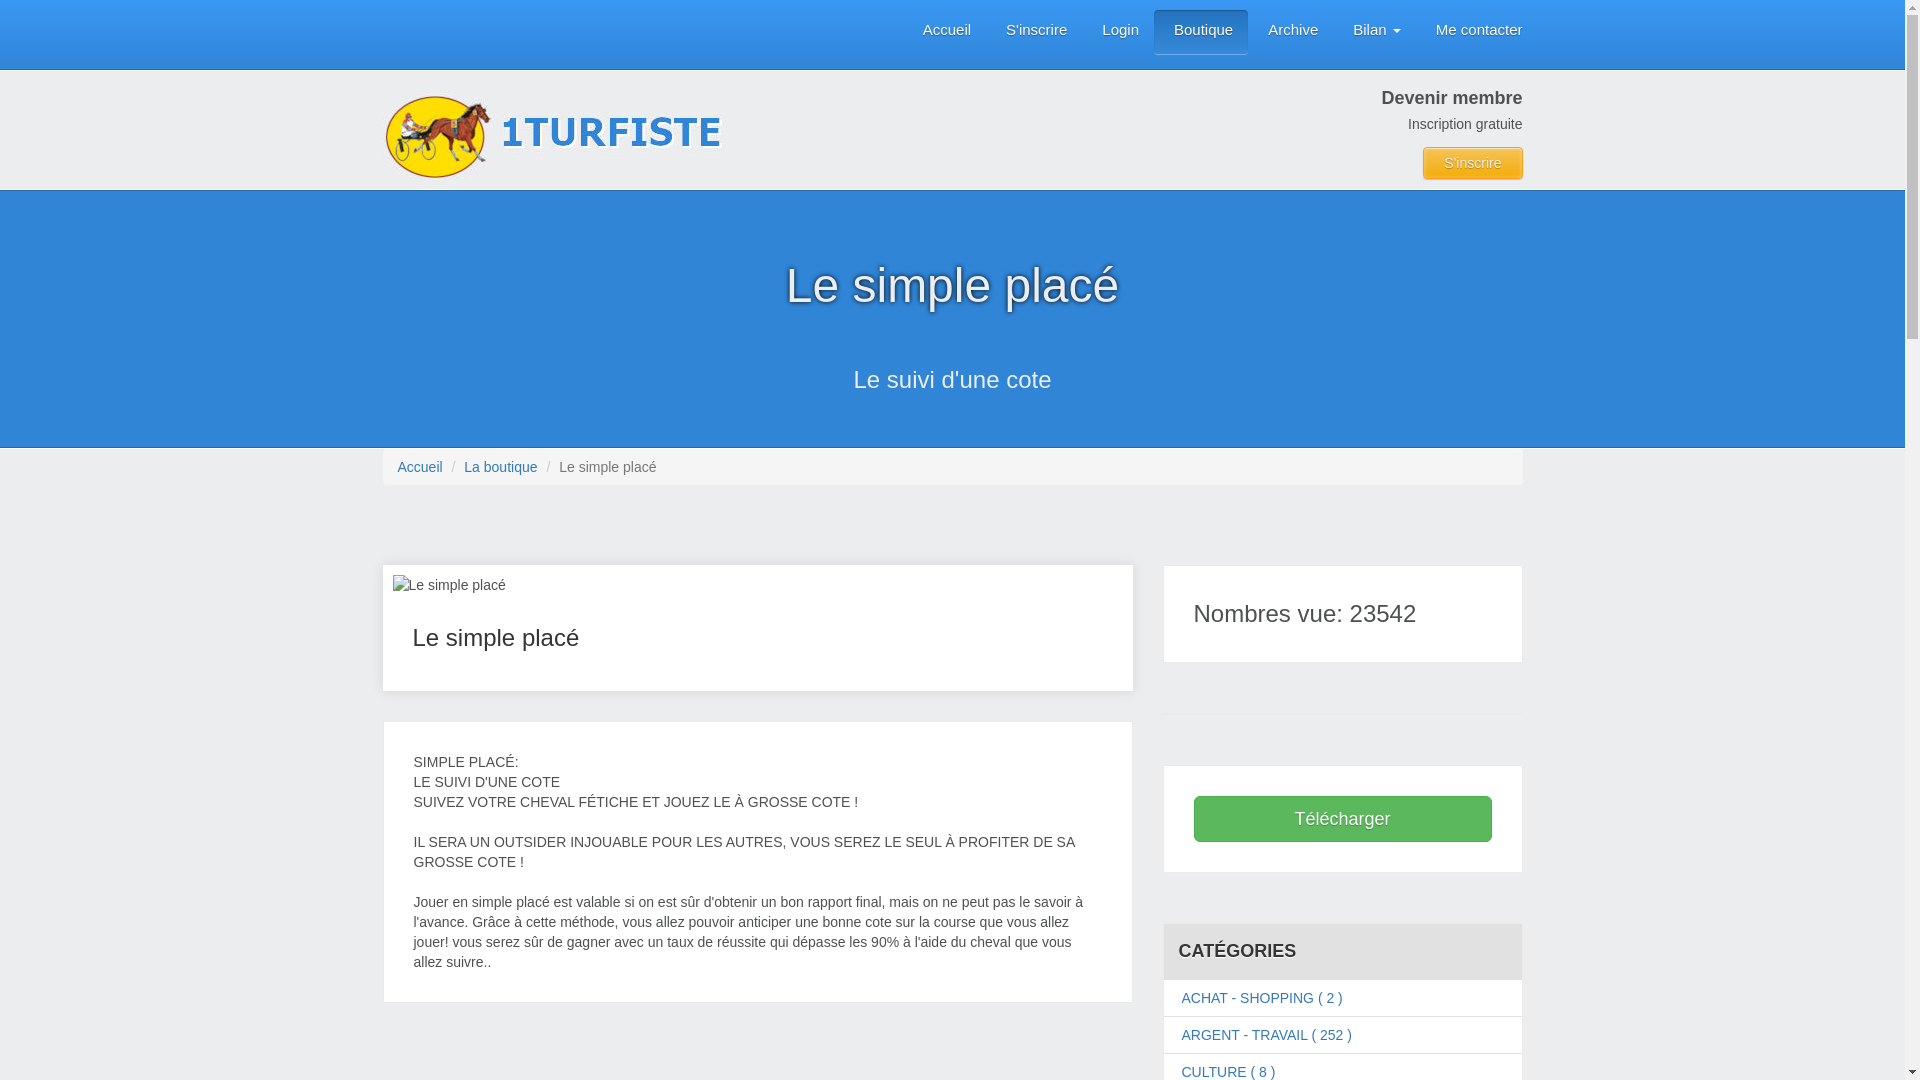 Image resolution: width=1920 pixels, height=1080 pixels. I want to click on S'inscrire, so click(1034, 32).